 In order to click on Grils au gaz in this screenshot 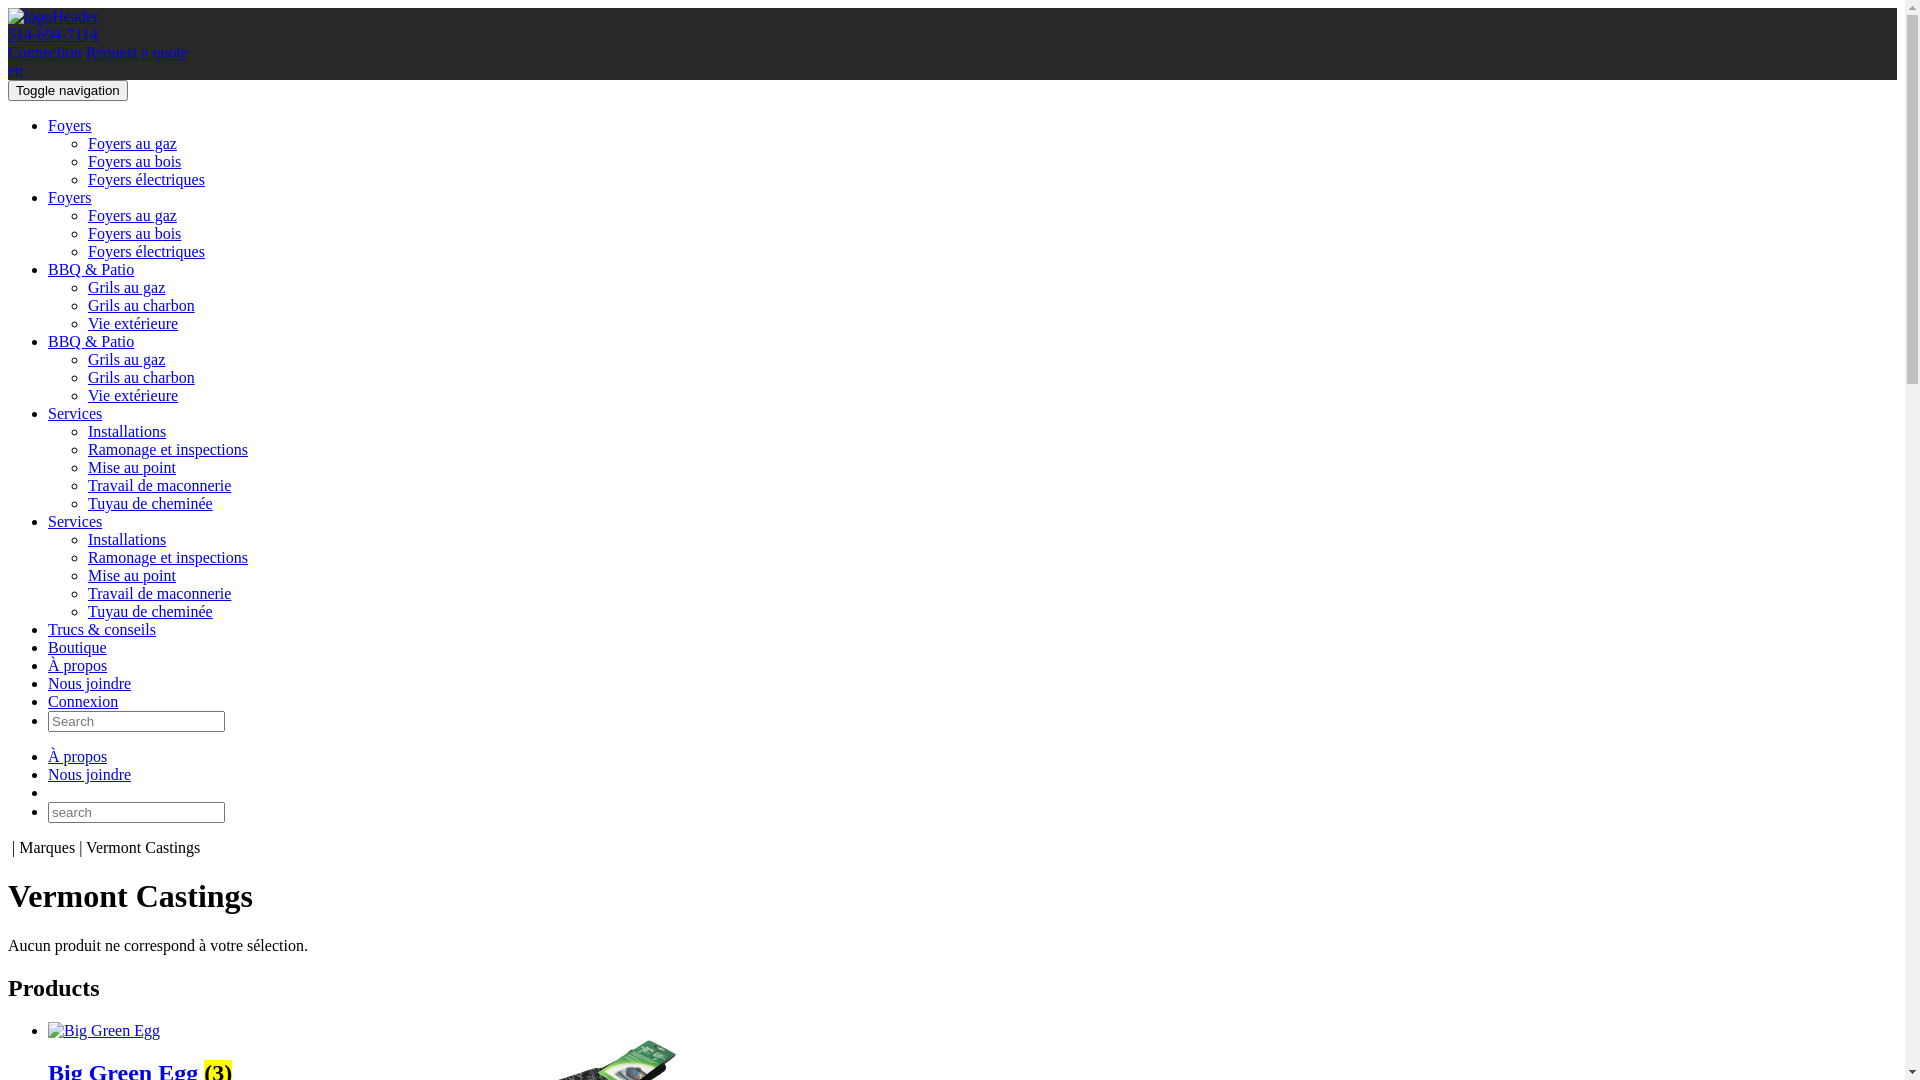, I will do `click(126, 288)`.